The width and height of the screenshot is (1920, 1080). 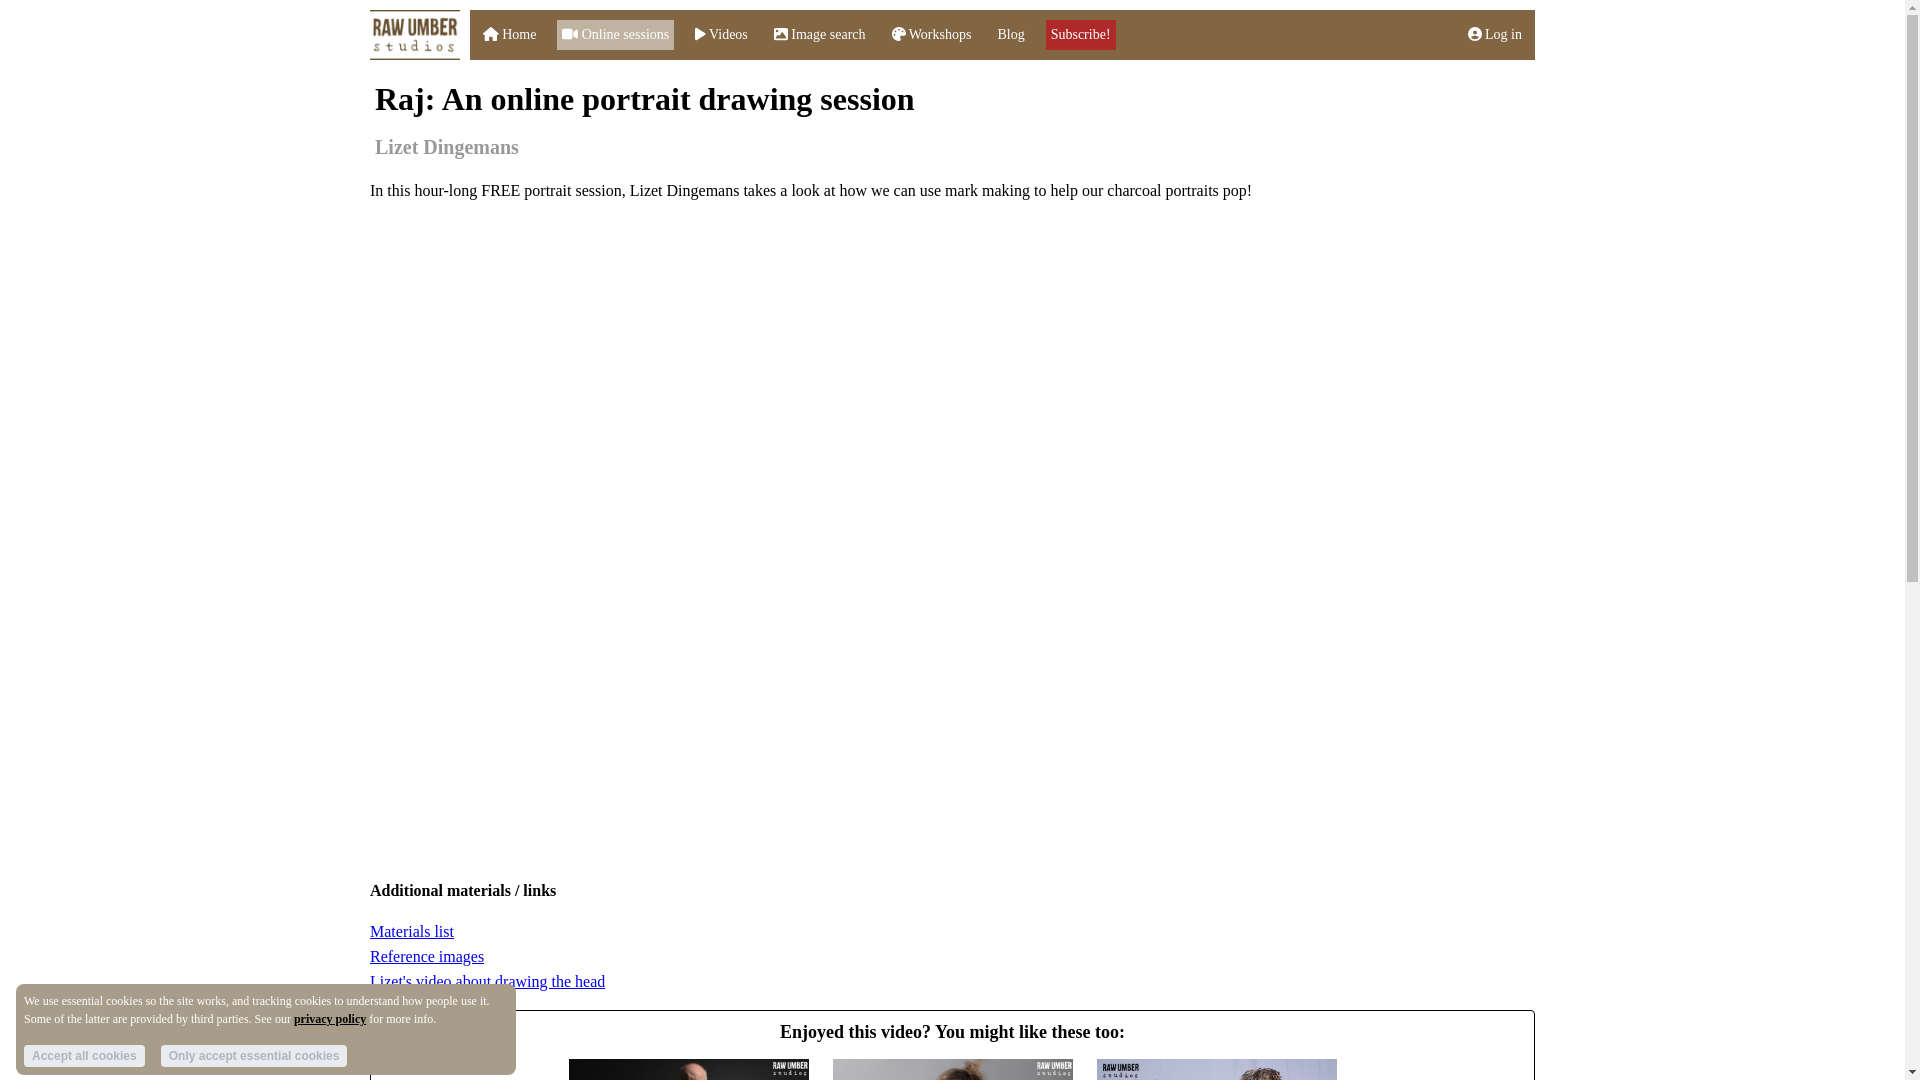 What do you see at coordinates (615, 34) in the screenshot?
I see `Online sessions` at bounding box center [615, 34].